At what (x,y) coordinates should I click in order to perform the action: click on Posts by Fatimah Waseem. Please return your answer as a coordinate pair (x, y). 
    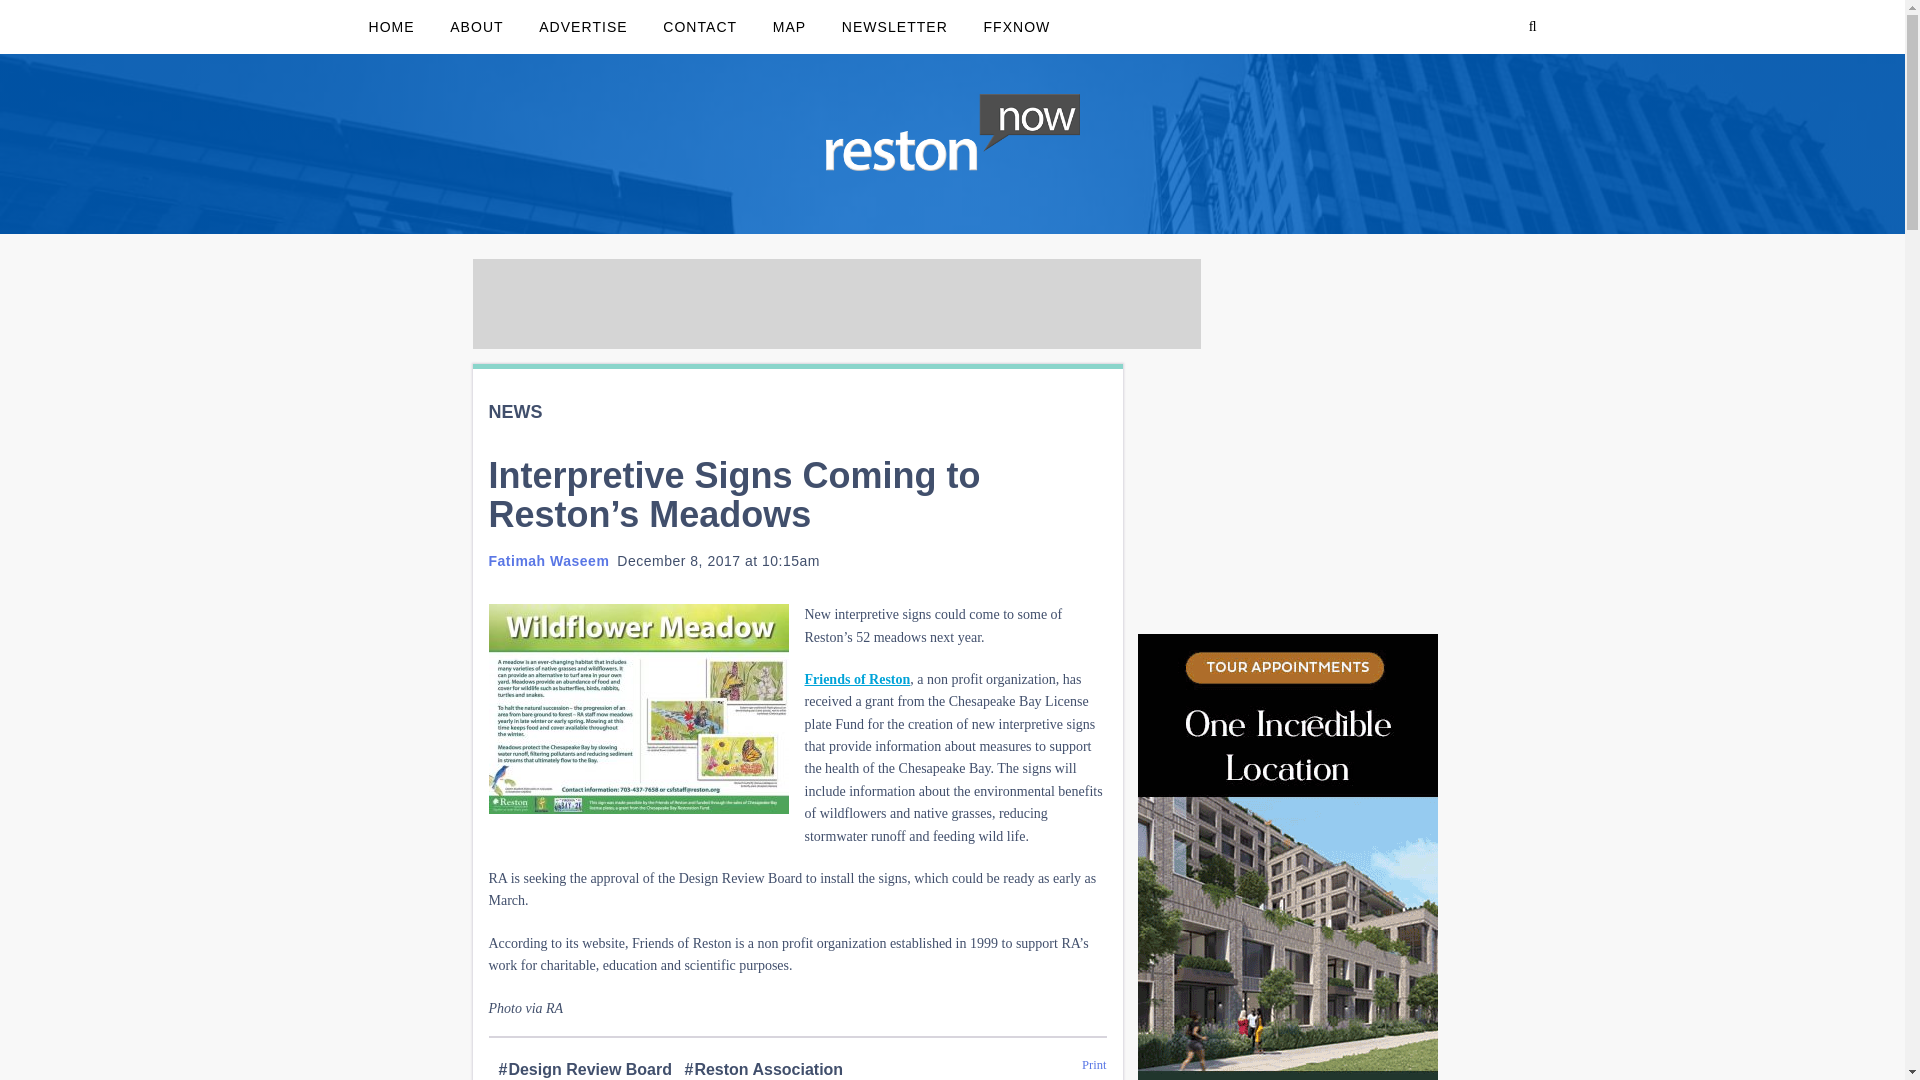
    Looking at the image, I should click on (548, 560).